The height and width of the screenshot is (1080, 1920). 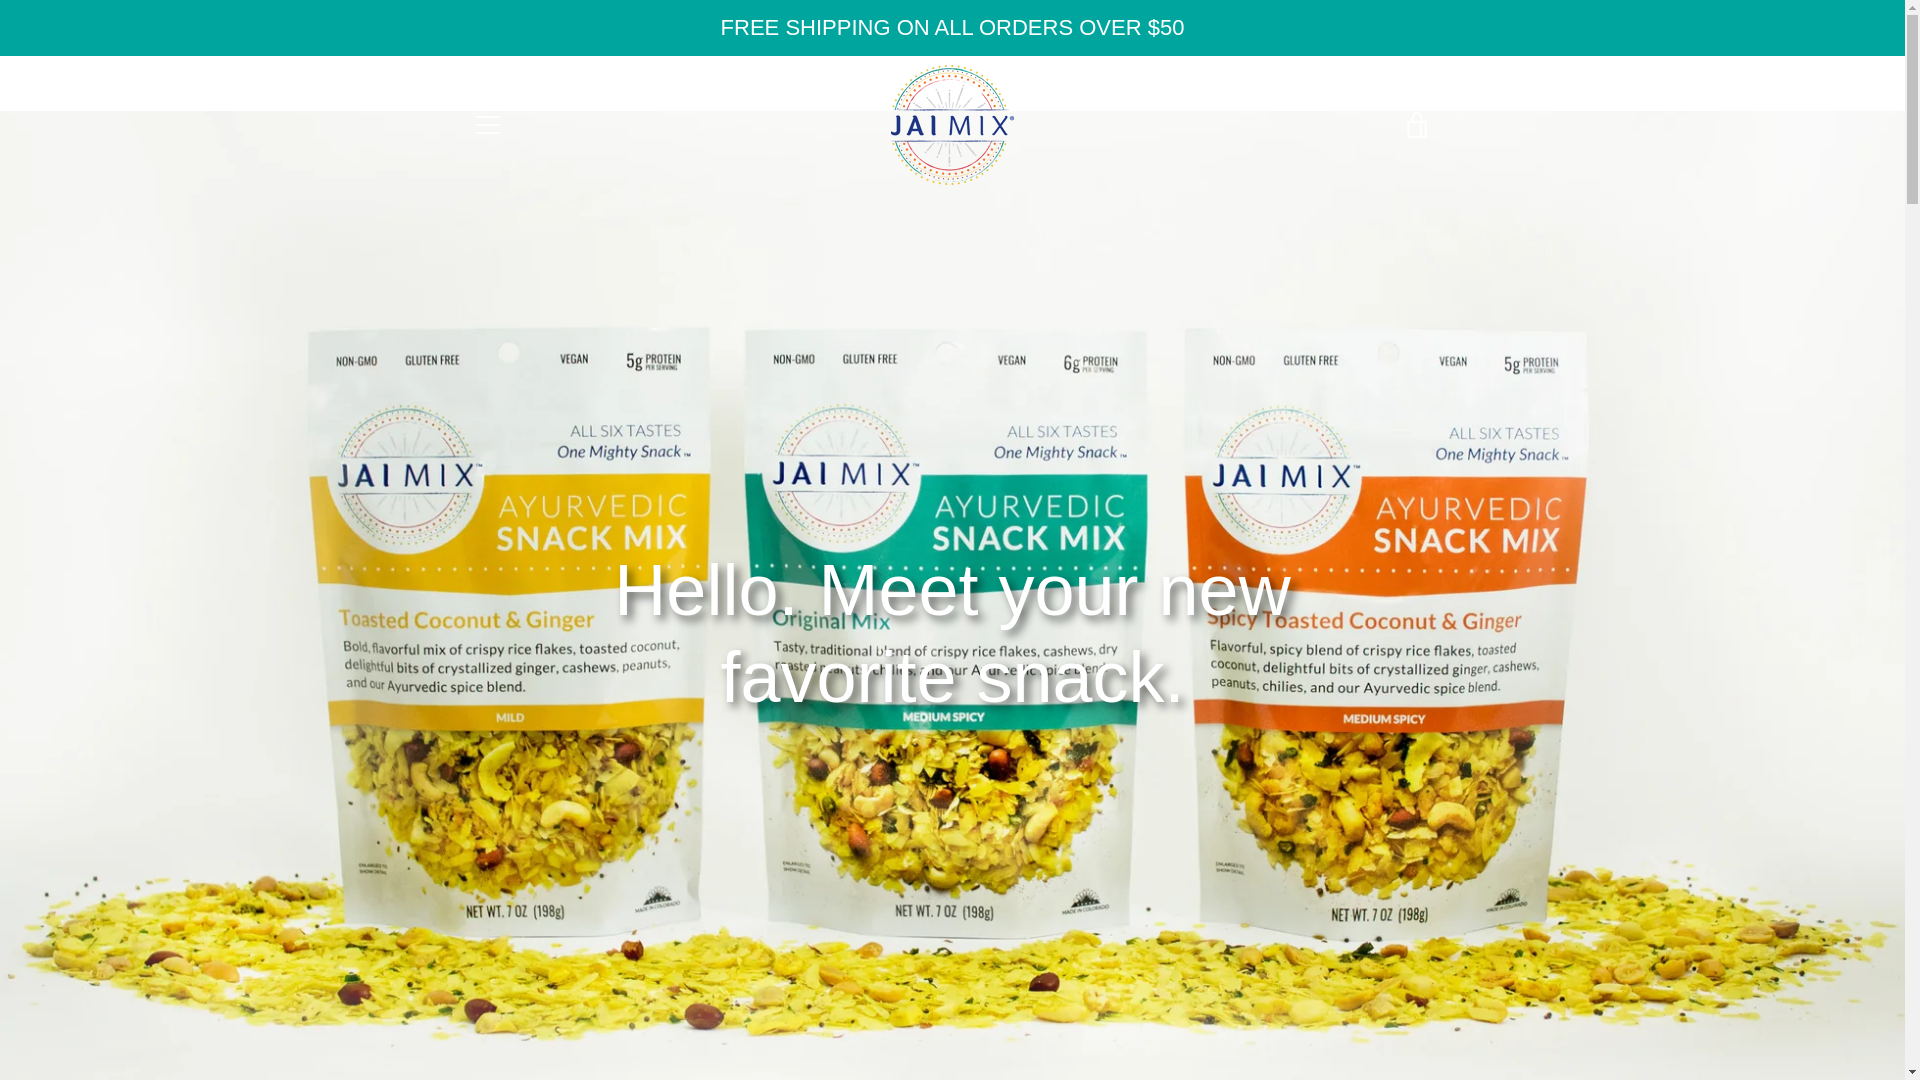 What do you see at coordinates (472, 1008) in the screenshot?
I see `JAI MIX on Facebook` at bounding box center [472, 1008].